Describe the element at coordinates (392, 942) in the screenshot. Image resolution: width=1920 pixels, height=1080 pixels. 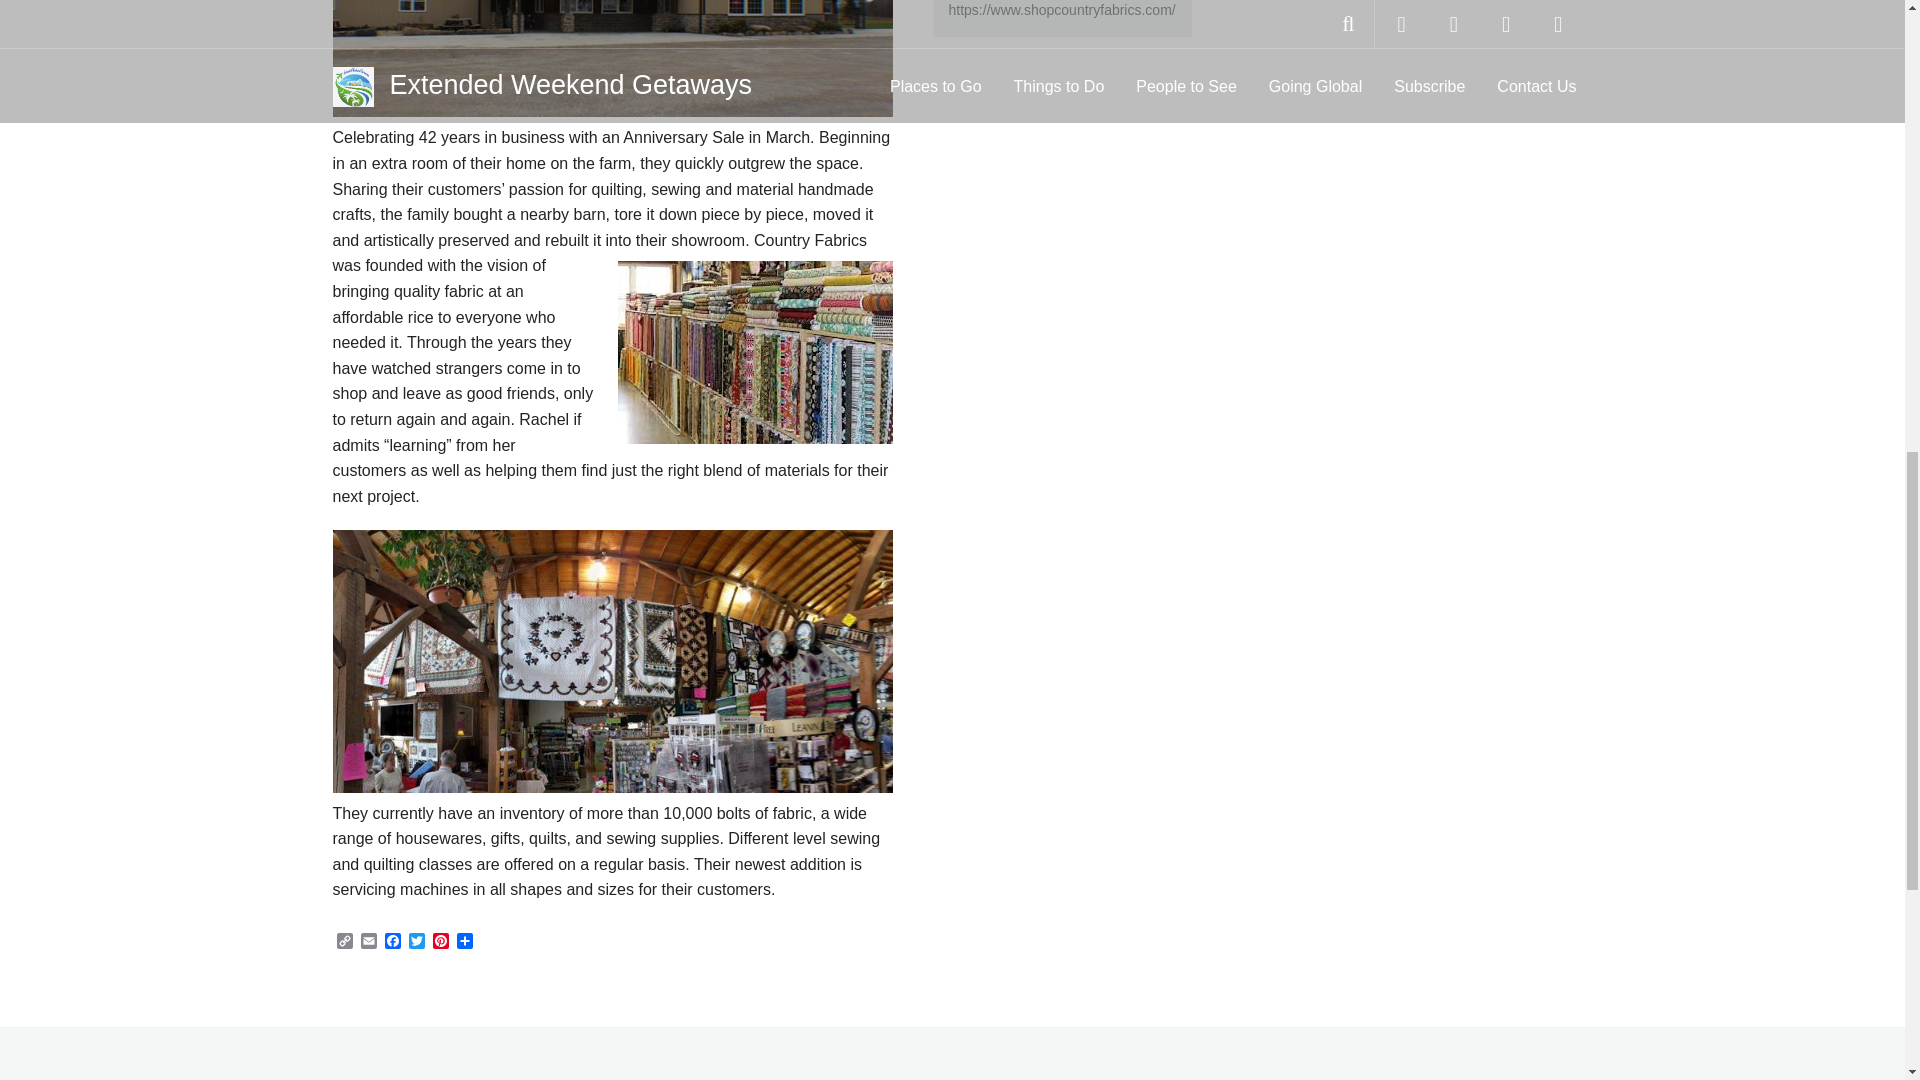
I see `Facebook` at that location.